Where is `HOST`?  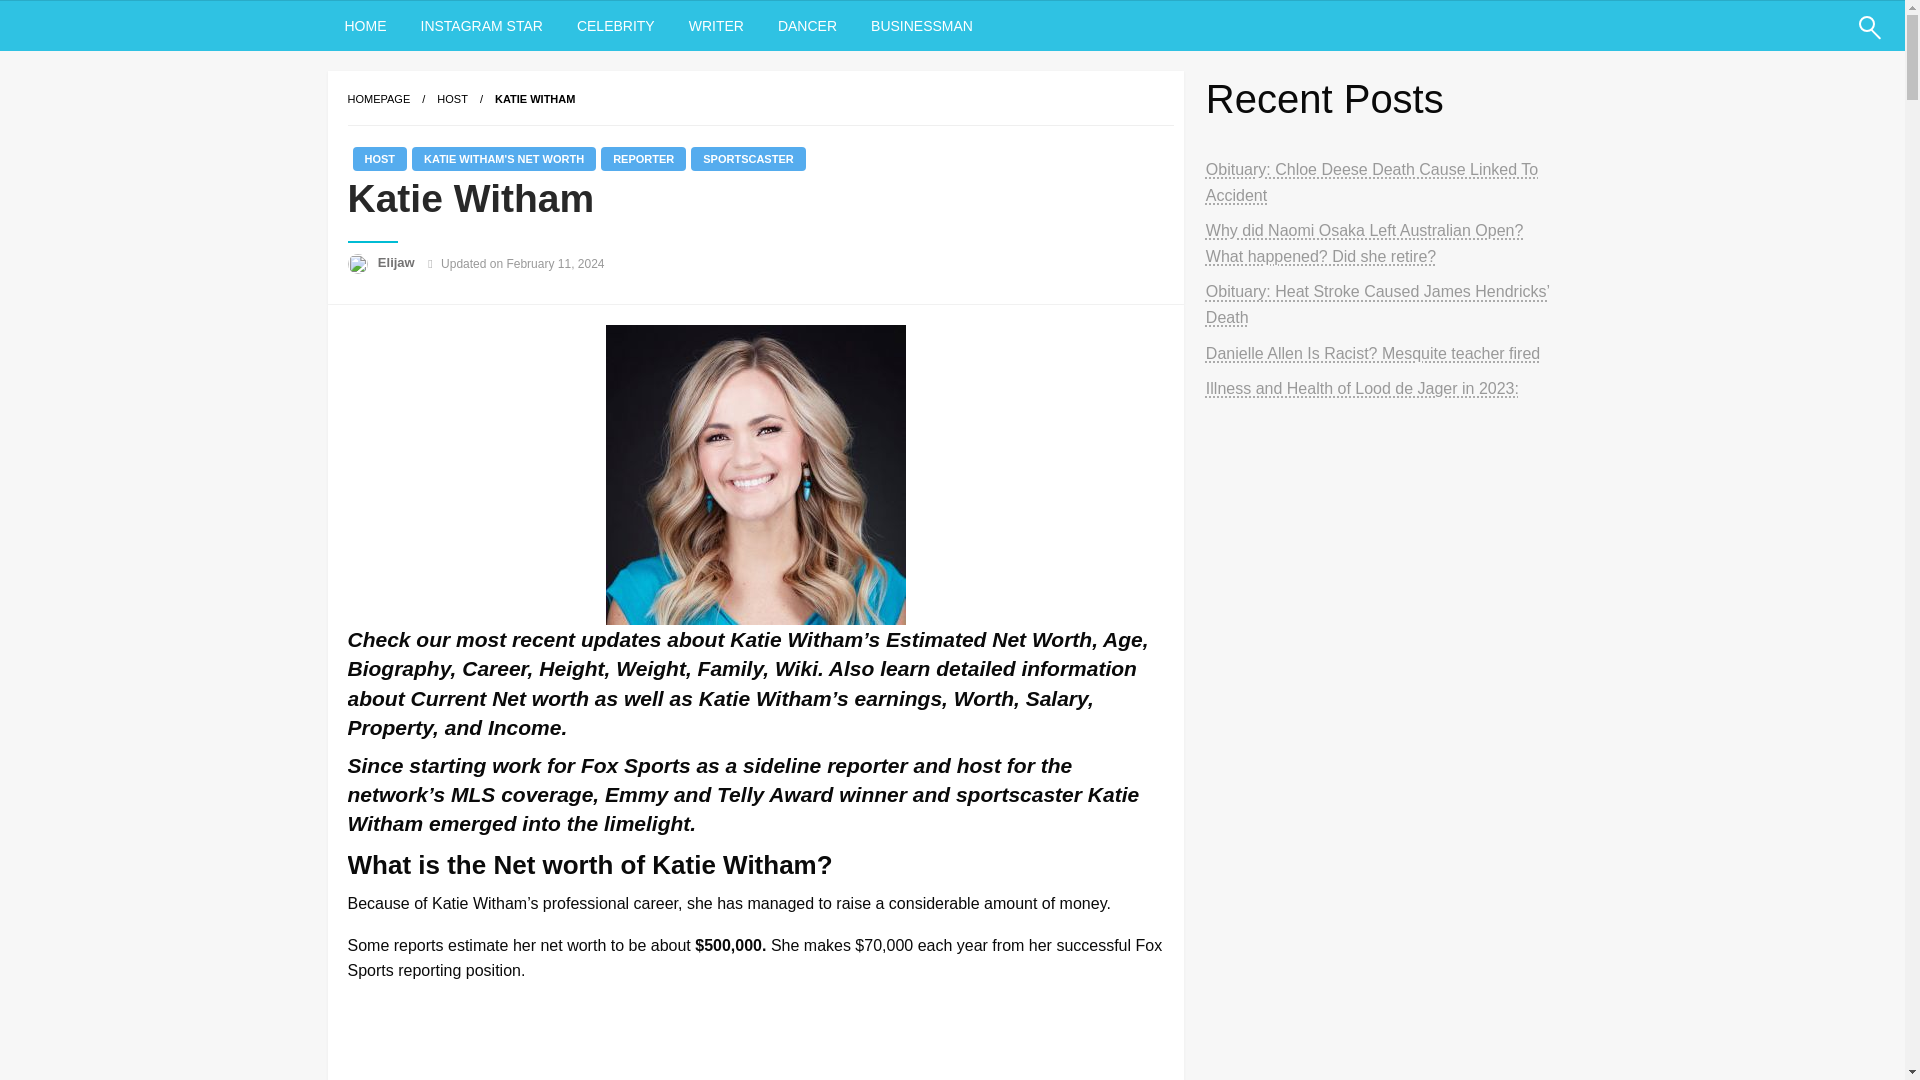
HOST is located at coordinates (452, 98).